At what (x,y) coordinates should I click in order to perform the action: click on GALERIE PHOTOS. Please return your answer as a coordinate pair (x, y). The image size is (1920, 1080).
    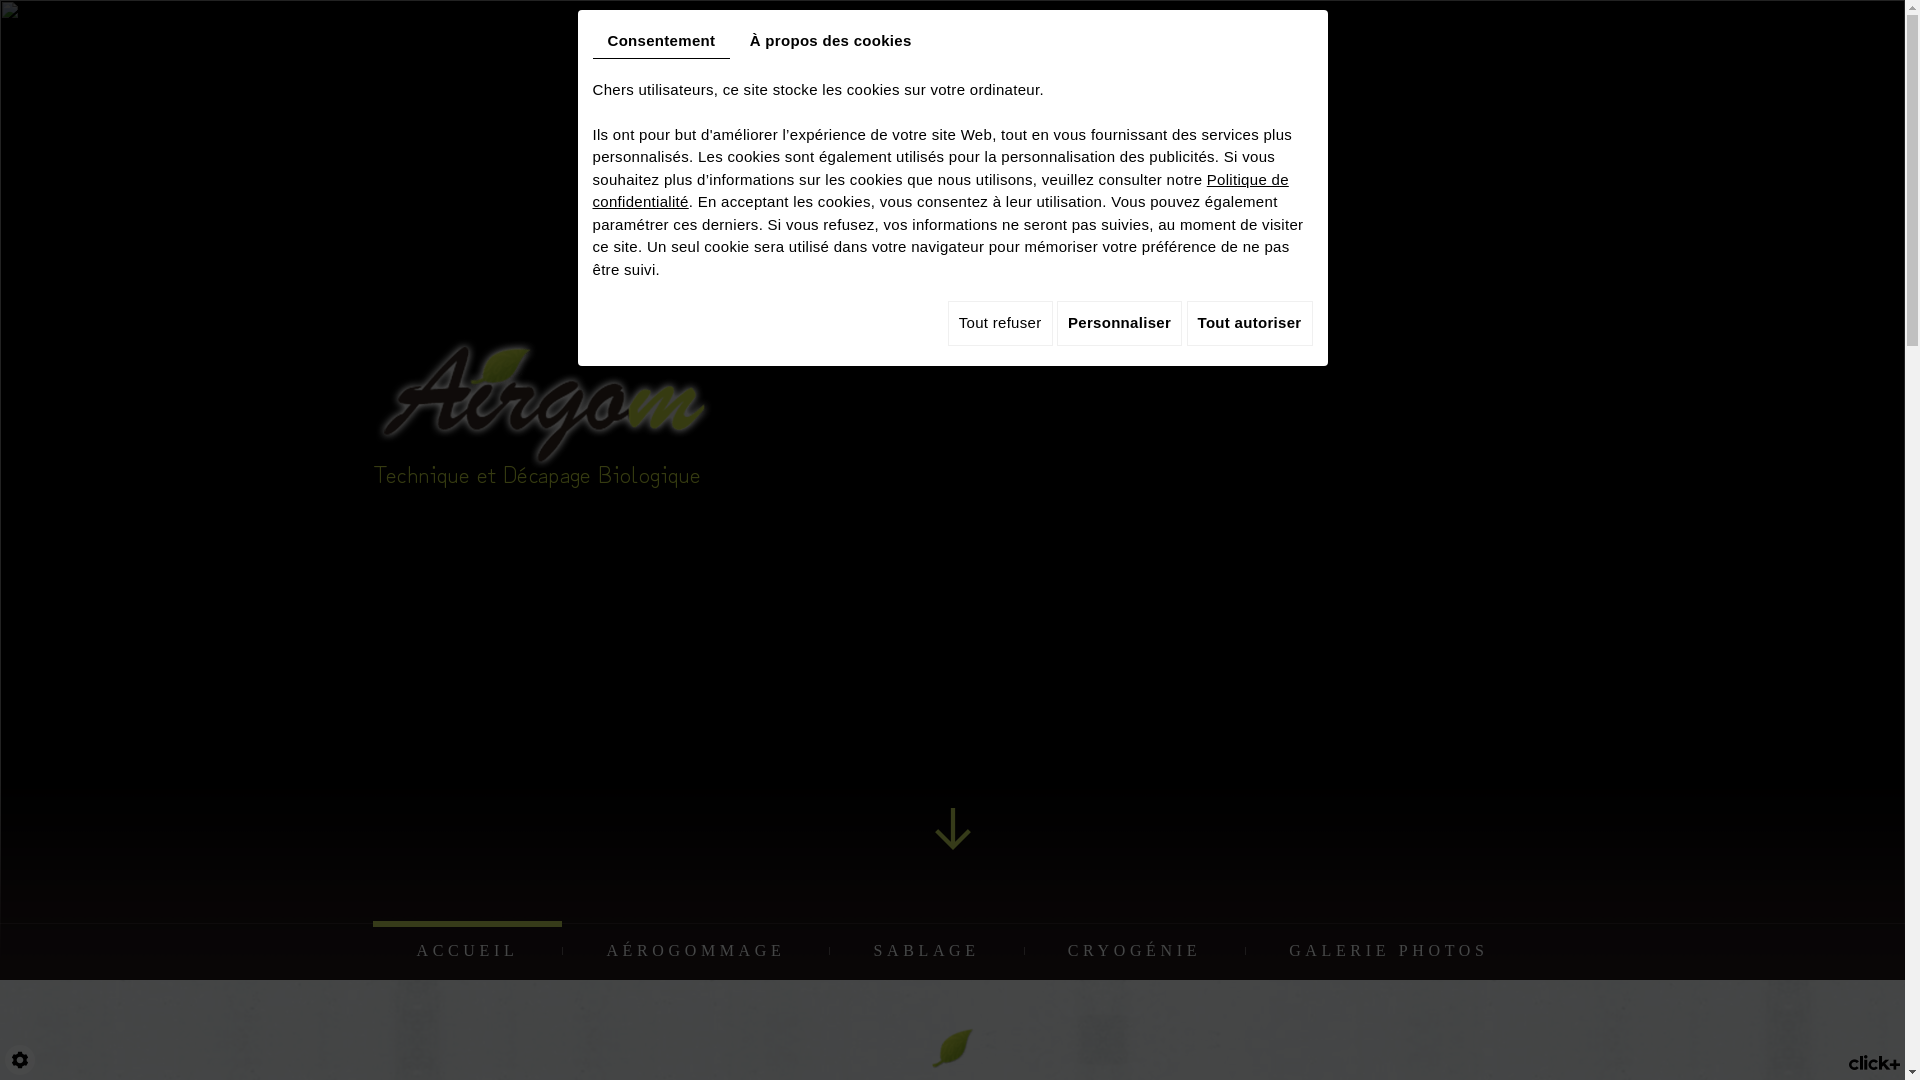
    Looking at the image, I should click on (1388, 951).